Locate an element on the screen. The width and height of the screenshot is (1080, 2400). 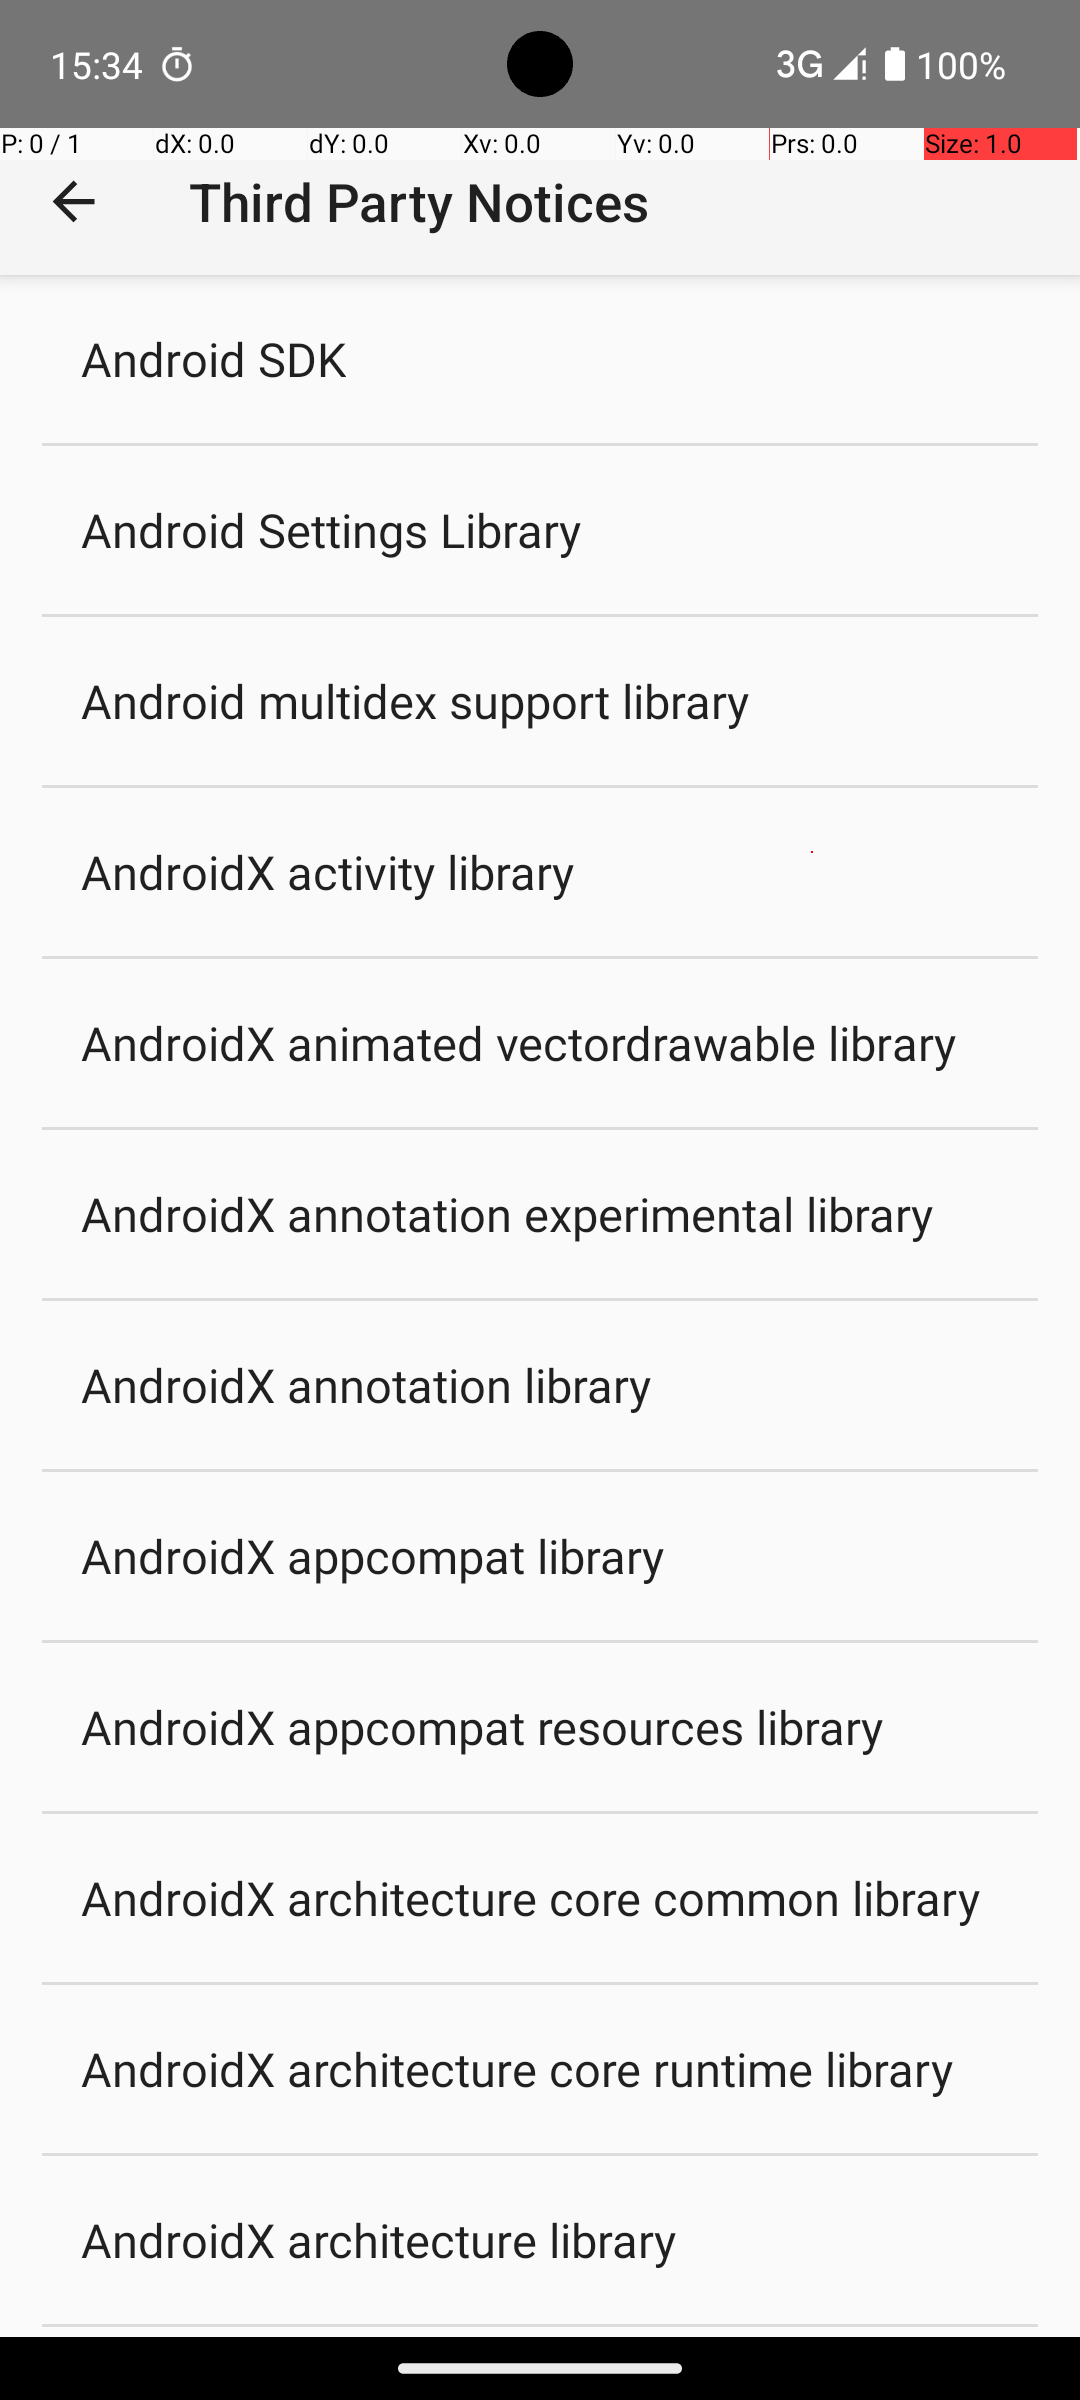
Third Party Notices is located at coordinates (419, 202).